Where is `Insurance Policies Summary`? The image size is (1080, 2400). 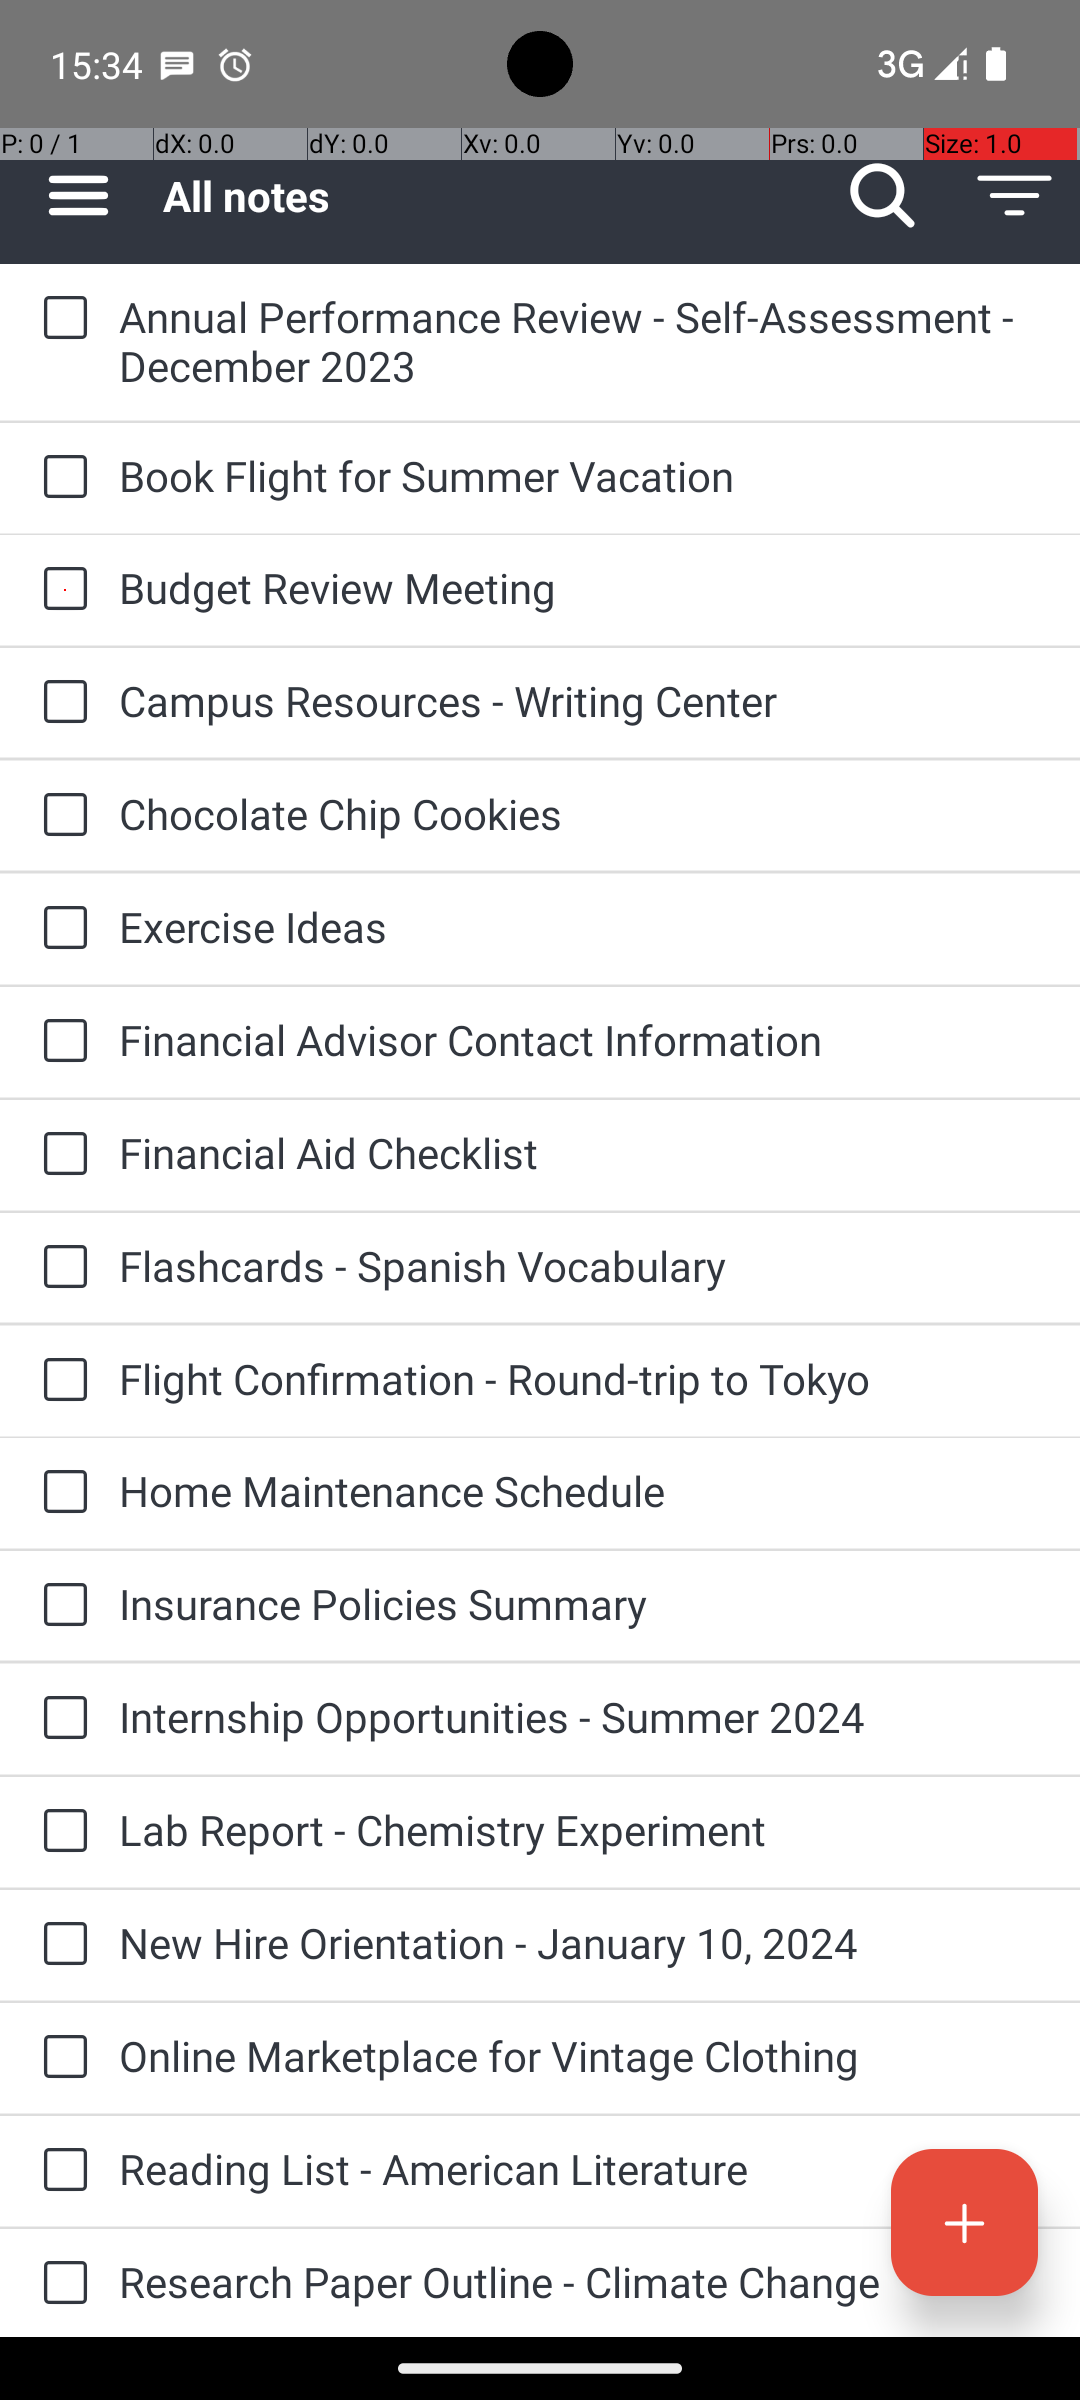
Insurance Policies Summary is located at coordinates (580, 1604).